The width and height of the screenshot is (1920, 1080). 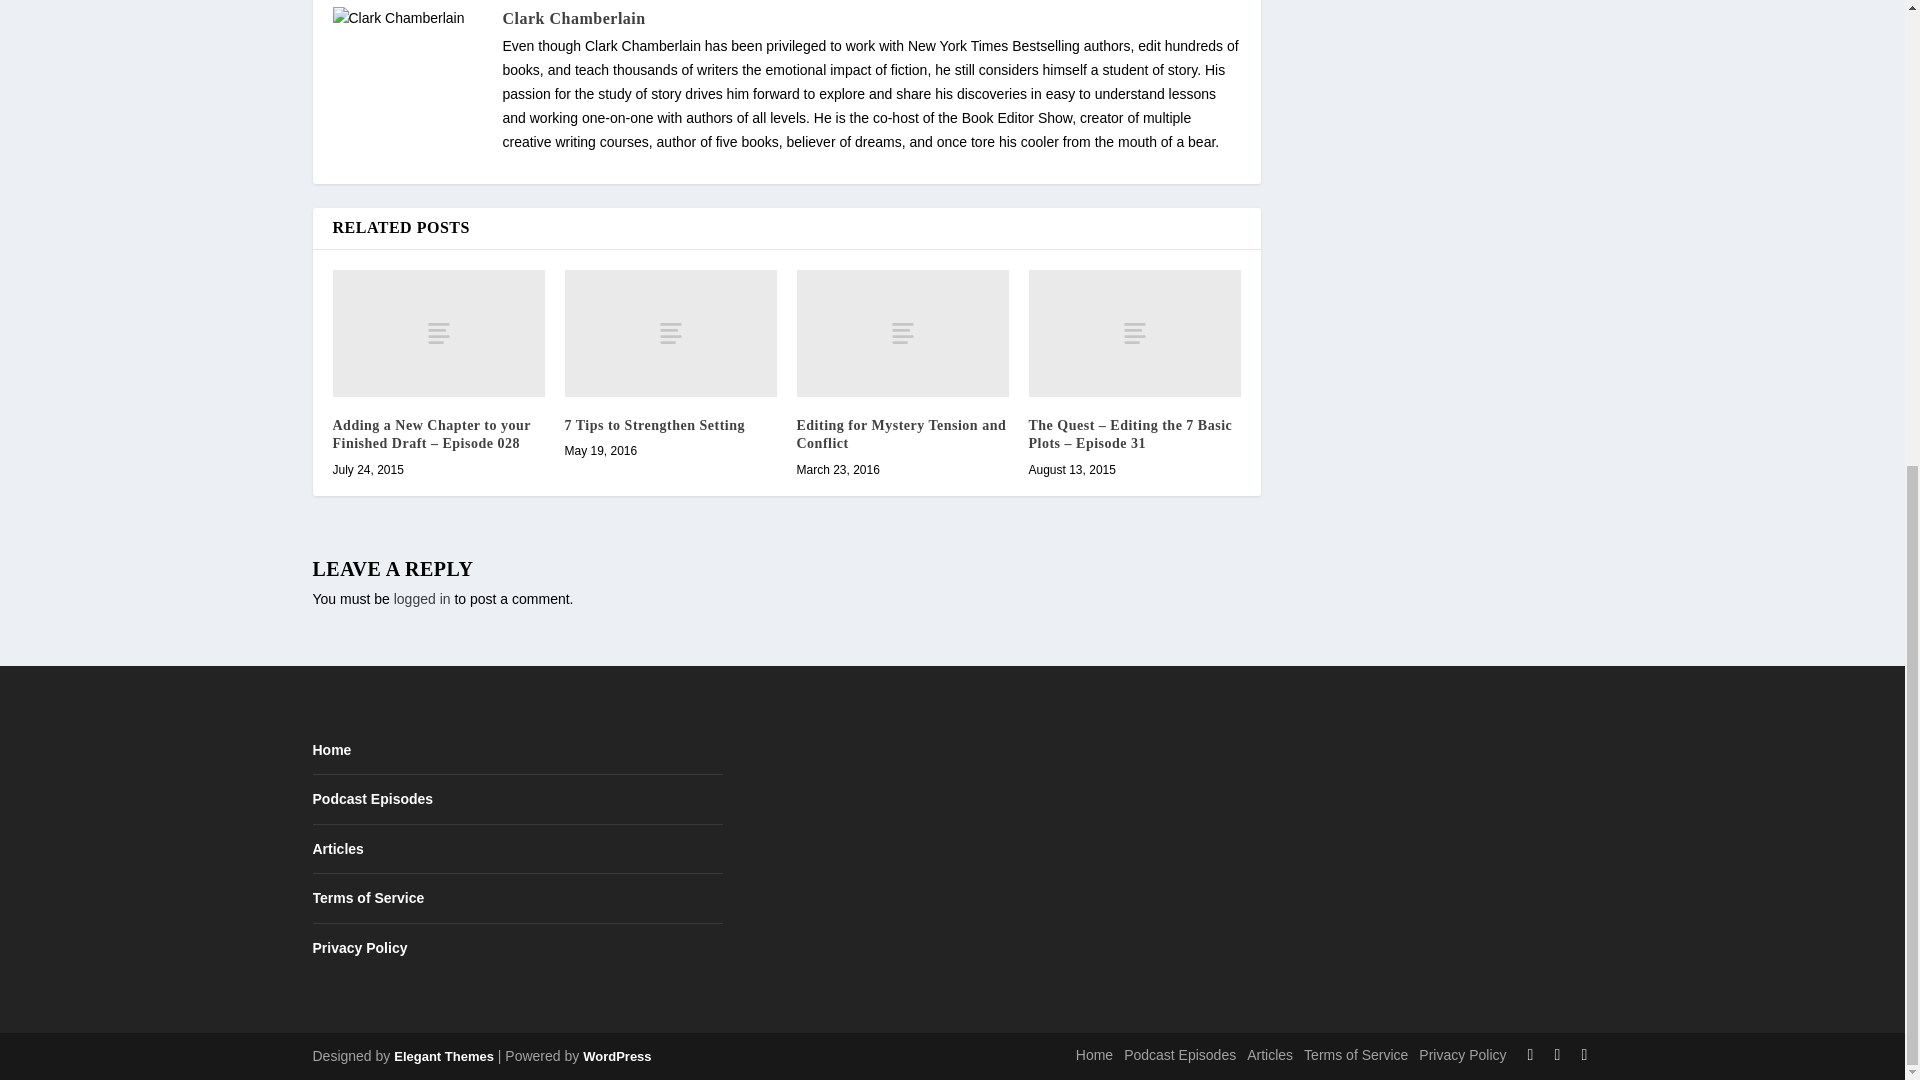 I want to click on Articles, so click(x=336, y=849).